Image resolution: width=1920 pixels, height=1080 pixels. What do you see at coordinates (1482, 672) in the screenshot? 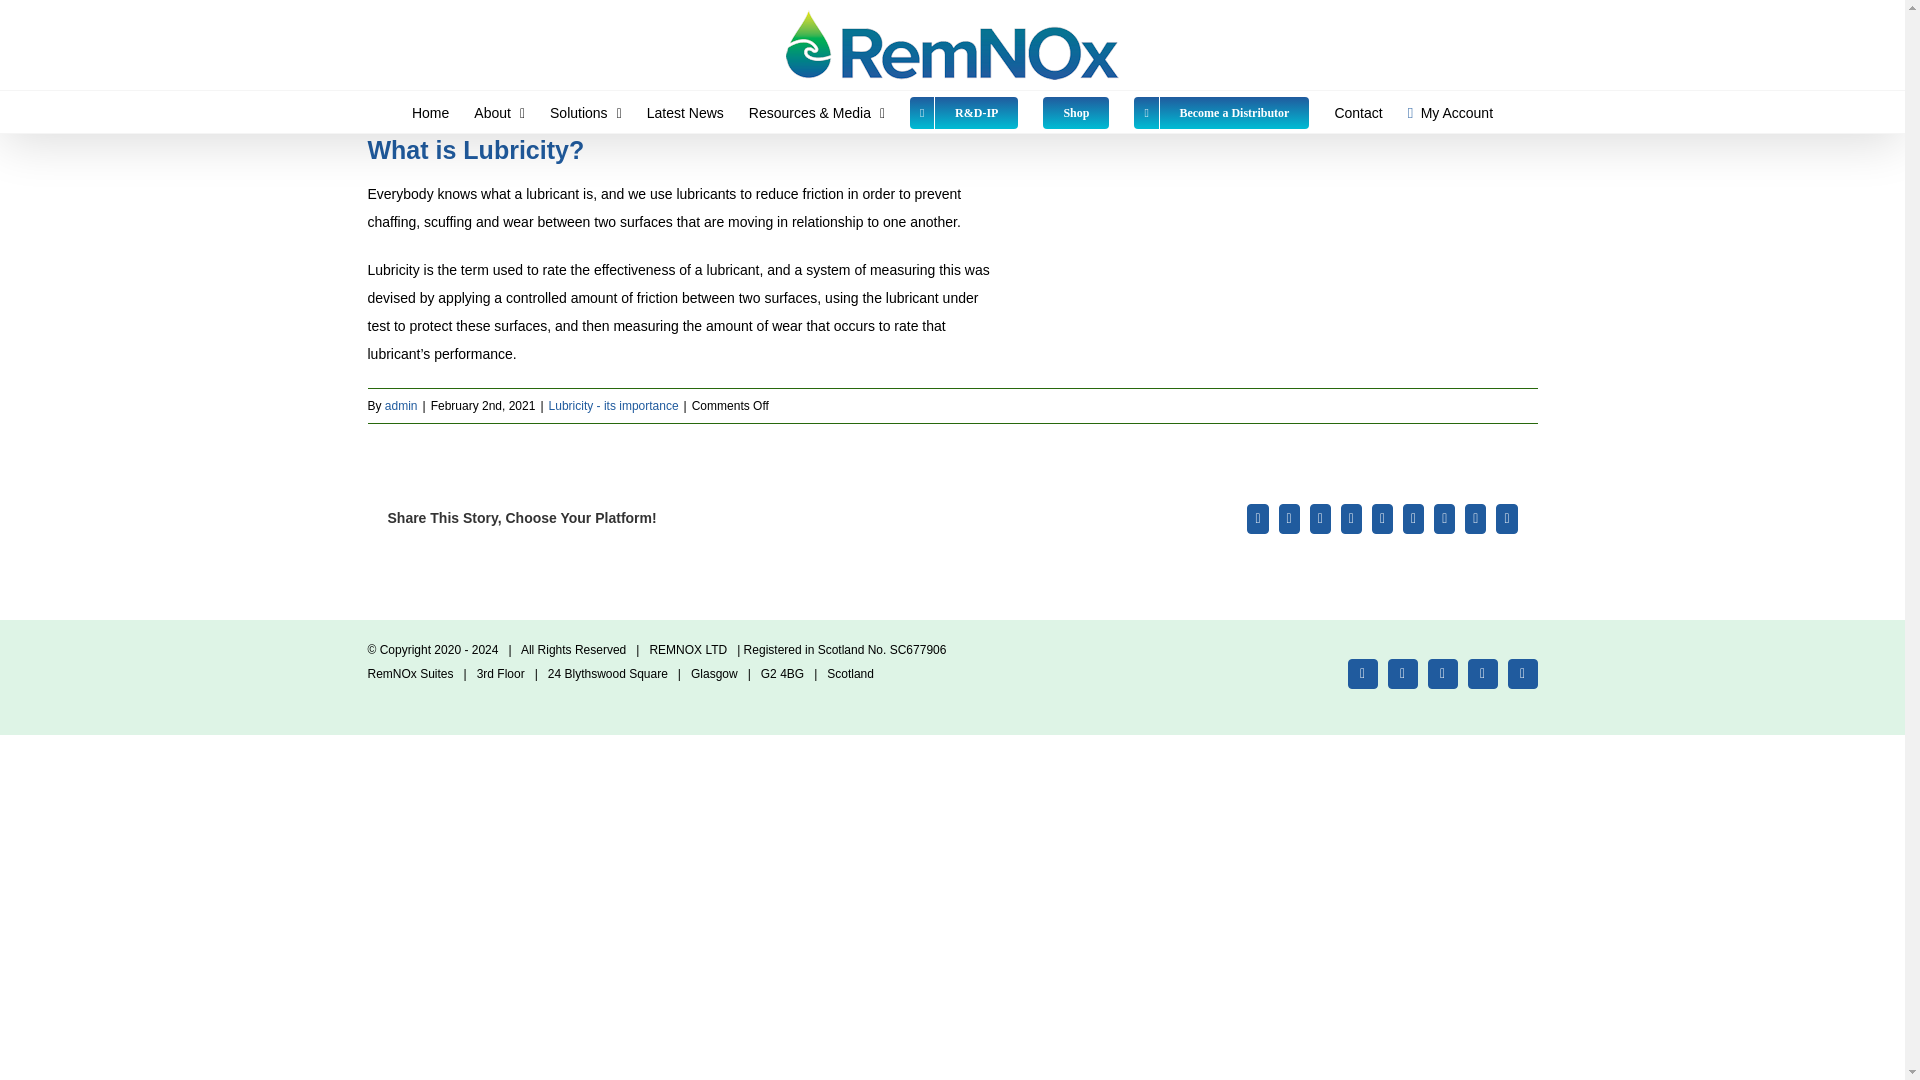
I see `LinkedIn` at bounding box center [1482, 672].